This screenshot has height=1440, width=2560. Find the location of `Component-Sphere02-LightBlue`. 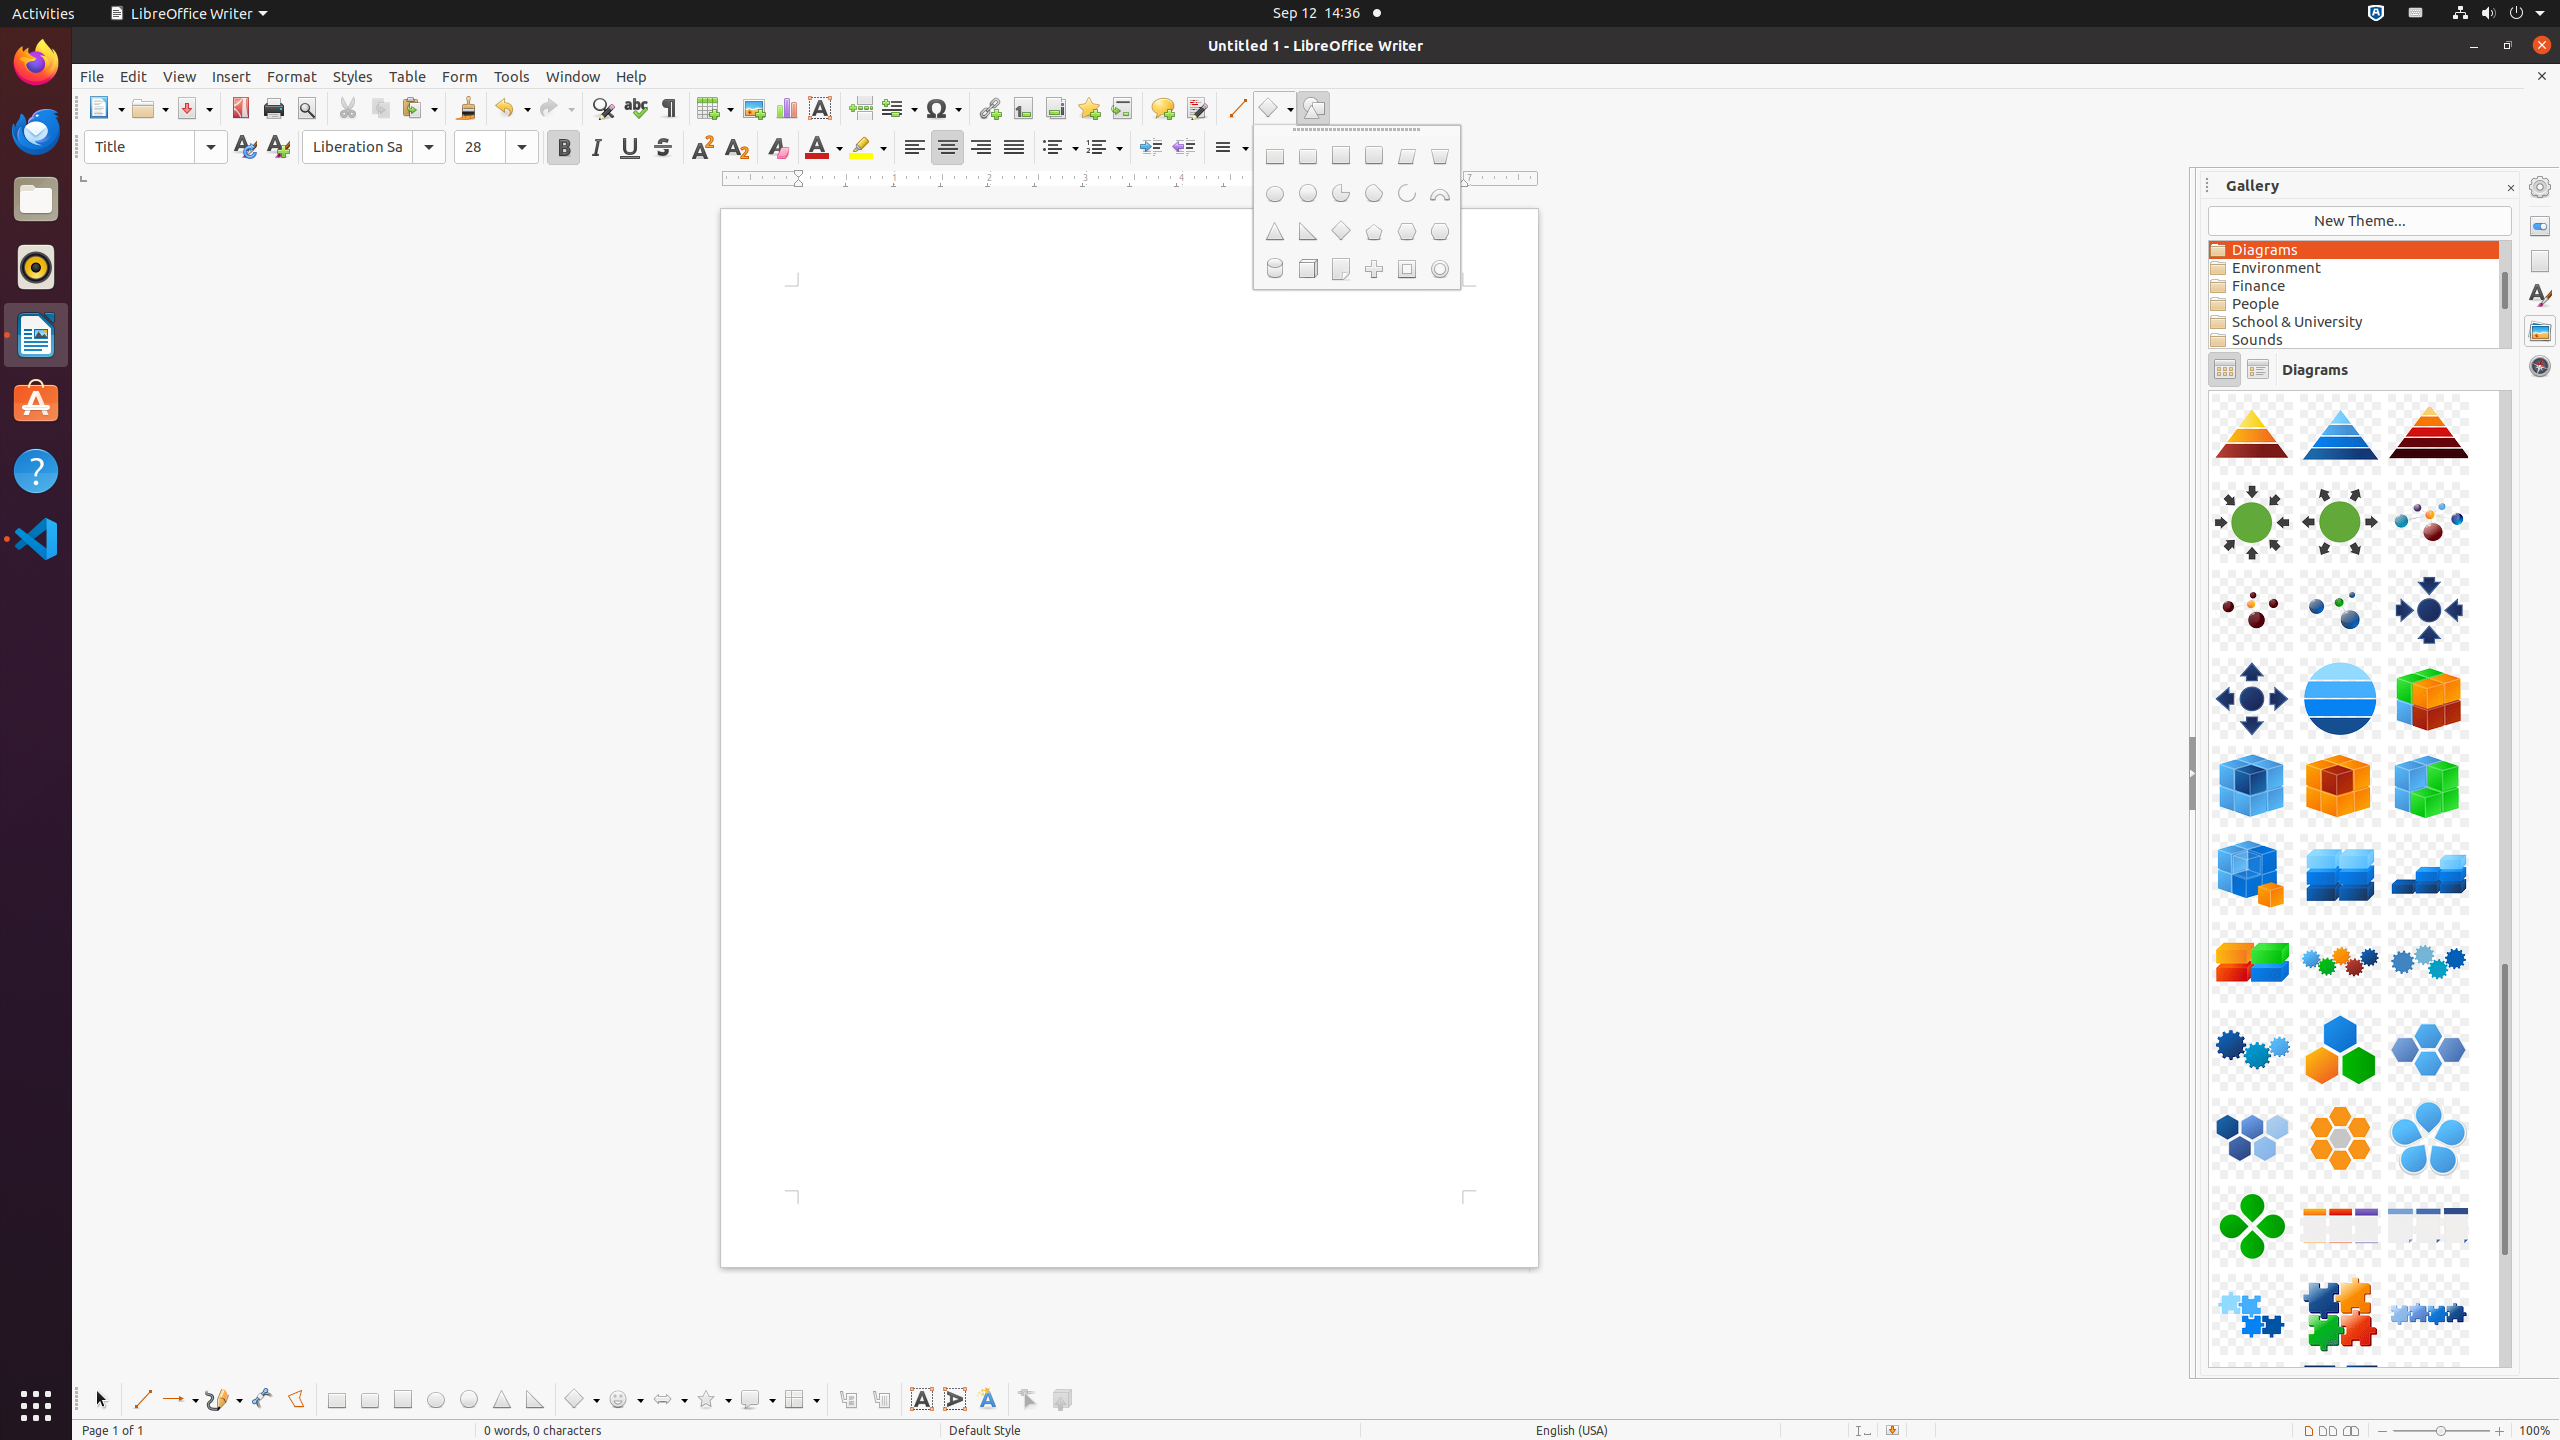

Component-Sphere02-LightBlue is located at coordinates (2209, 390).